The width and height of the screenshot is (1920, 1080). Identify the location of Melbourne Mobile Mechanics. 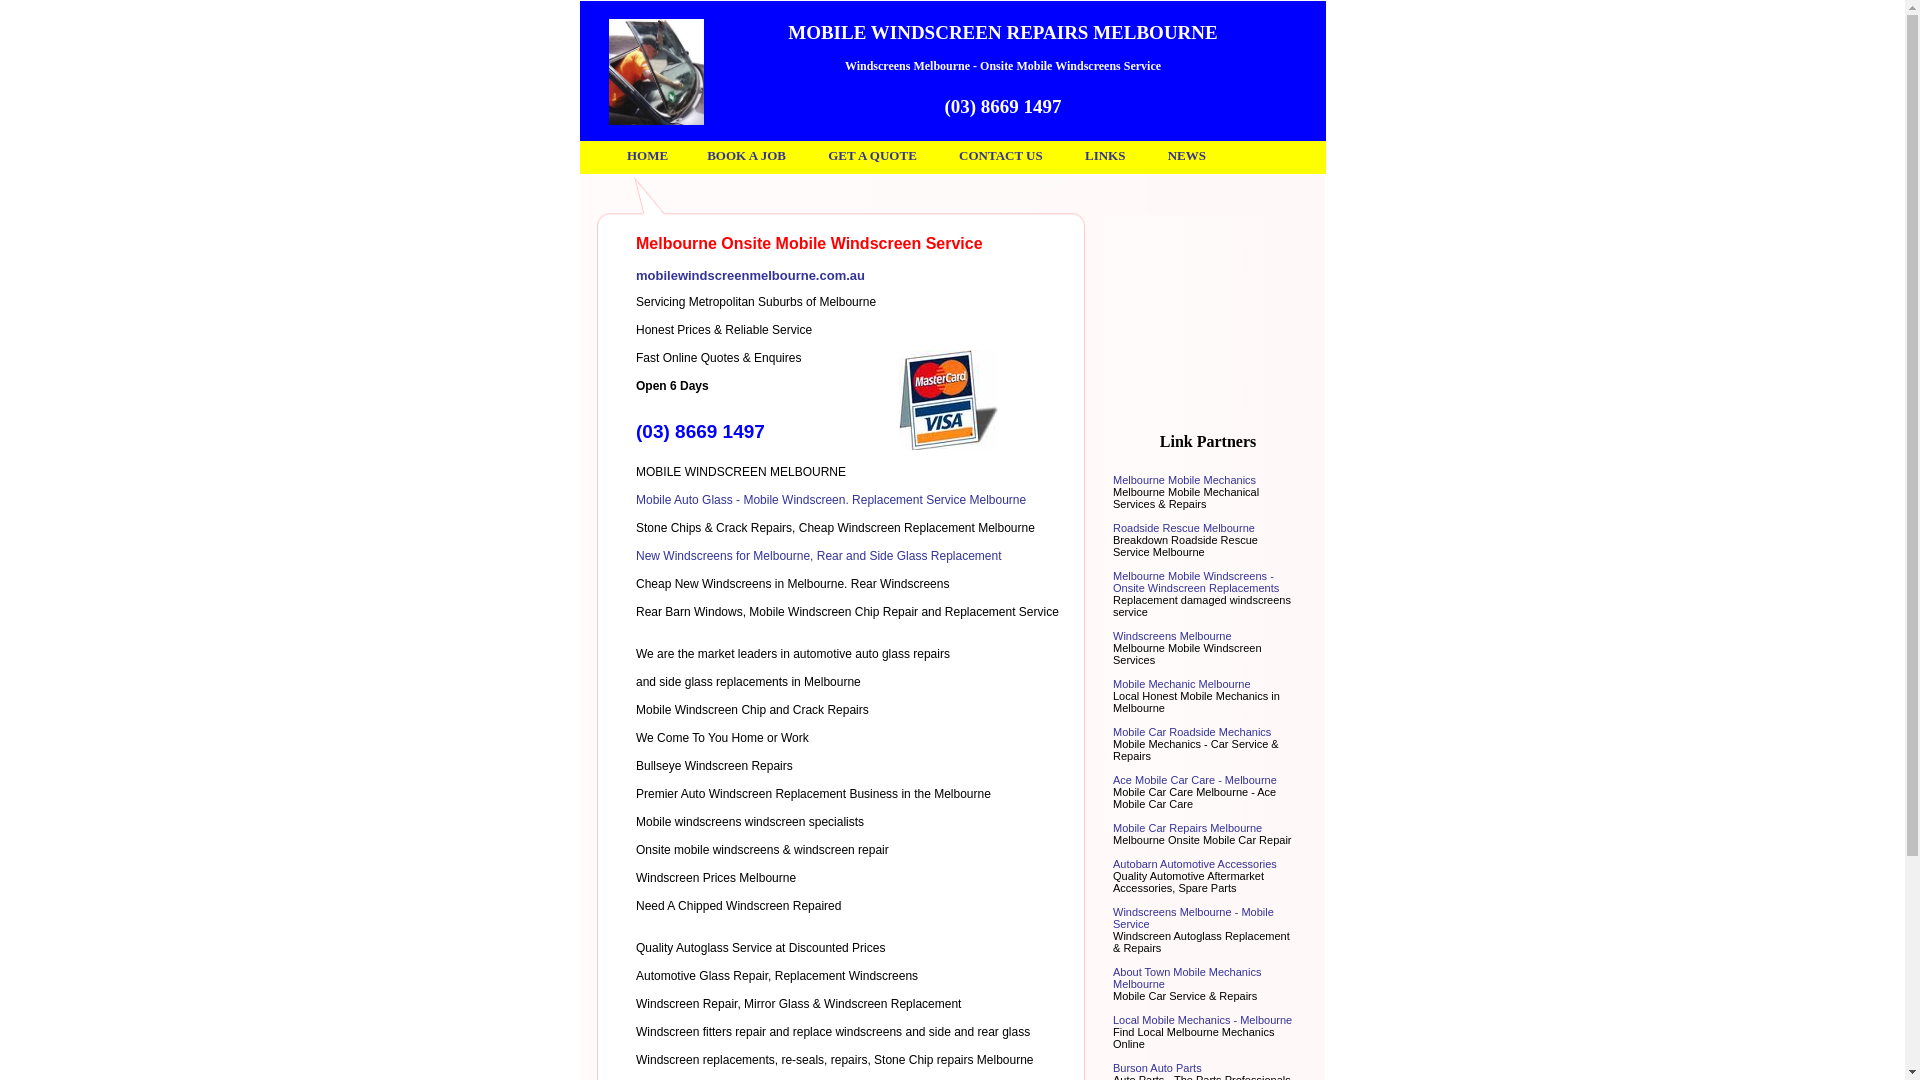
(1184, 480).